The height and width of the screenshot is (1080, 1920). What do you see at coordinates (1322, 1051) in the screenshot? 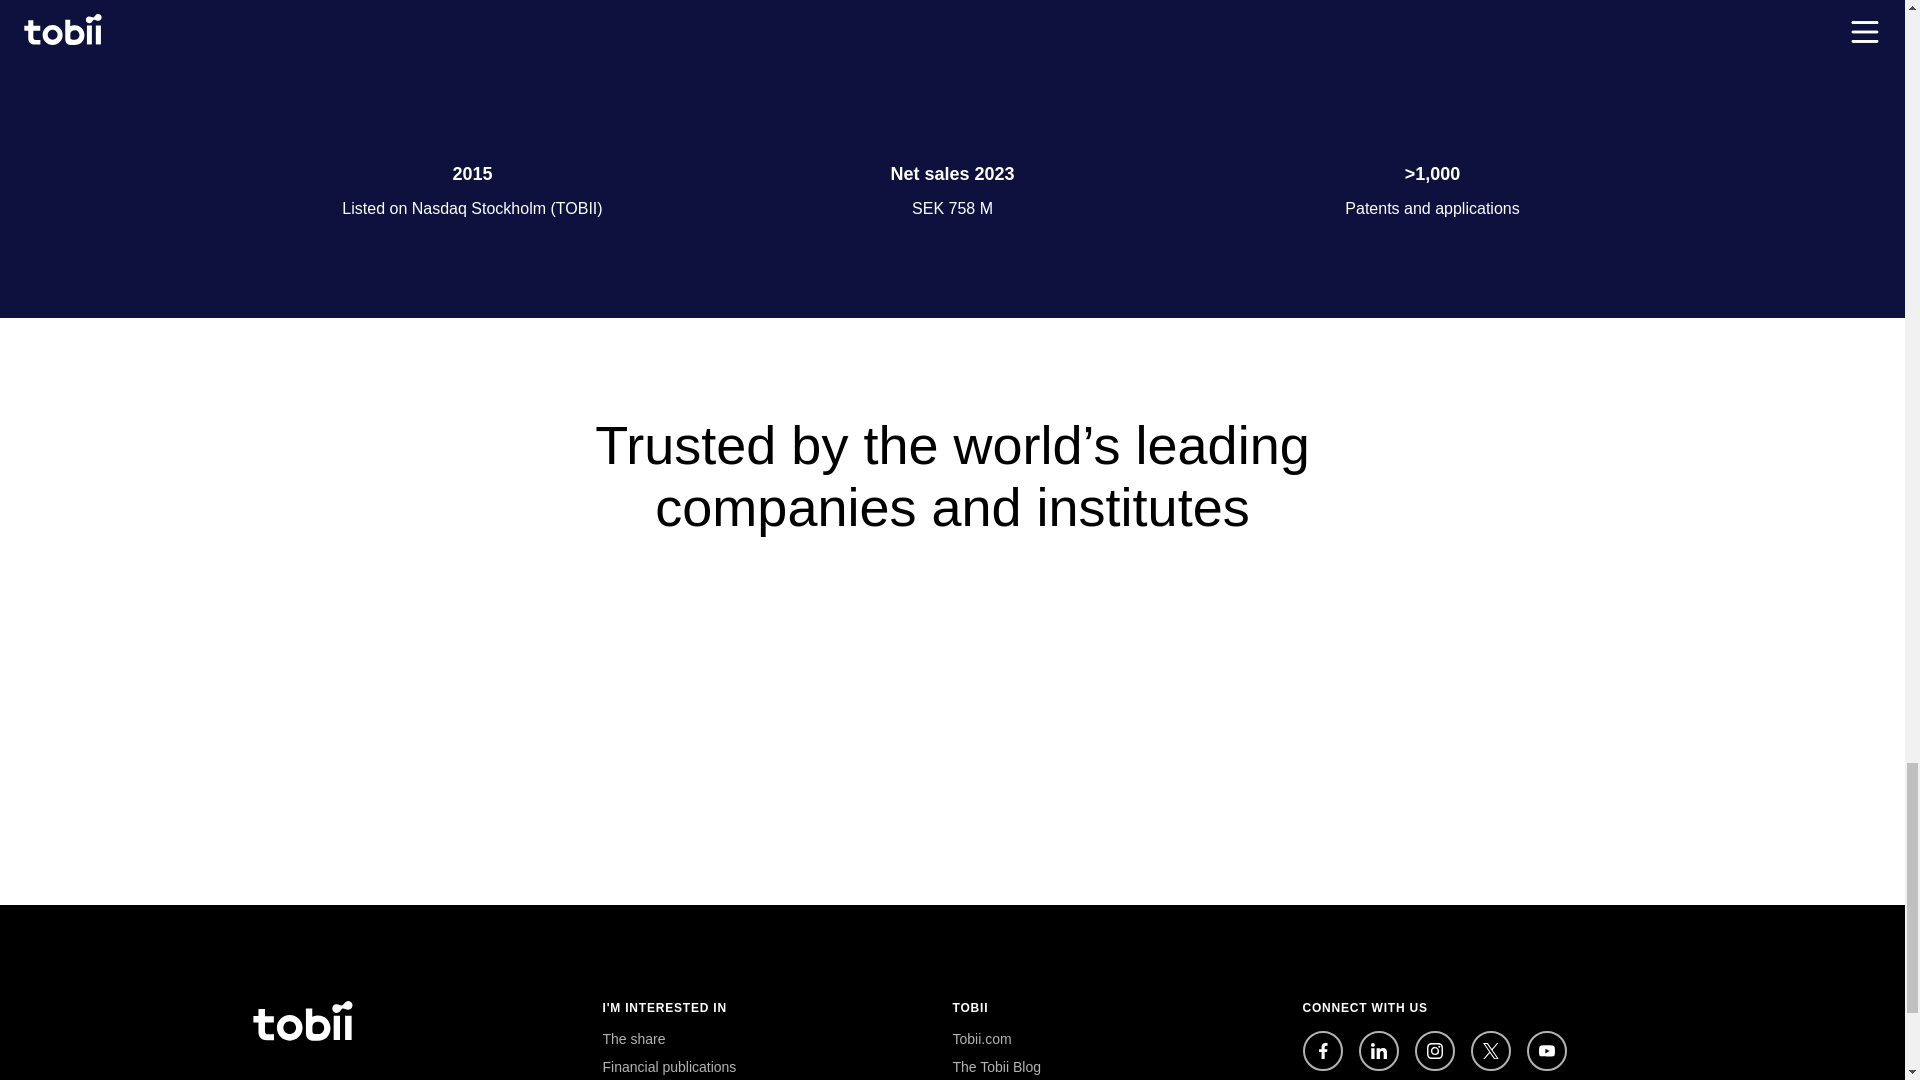
I see `Tobii on Facebook` at bounding box center [1322, 1051].